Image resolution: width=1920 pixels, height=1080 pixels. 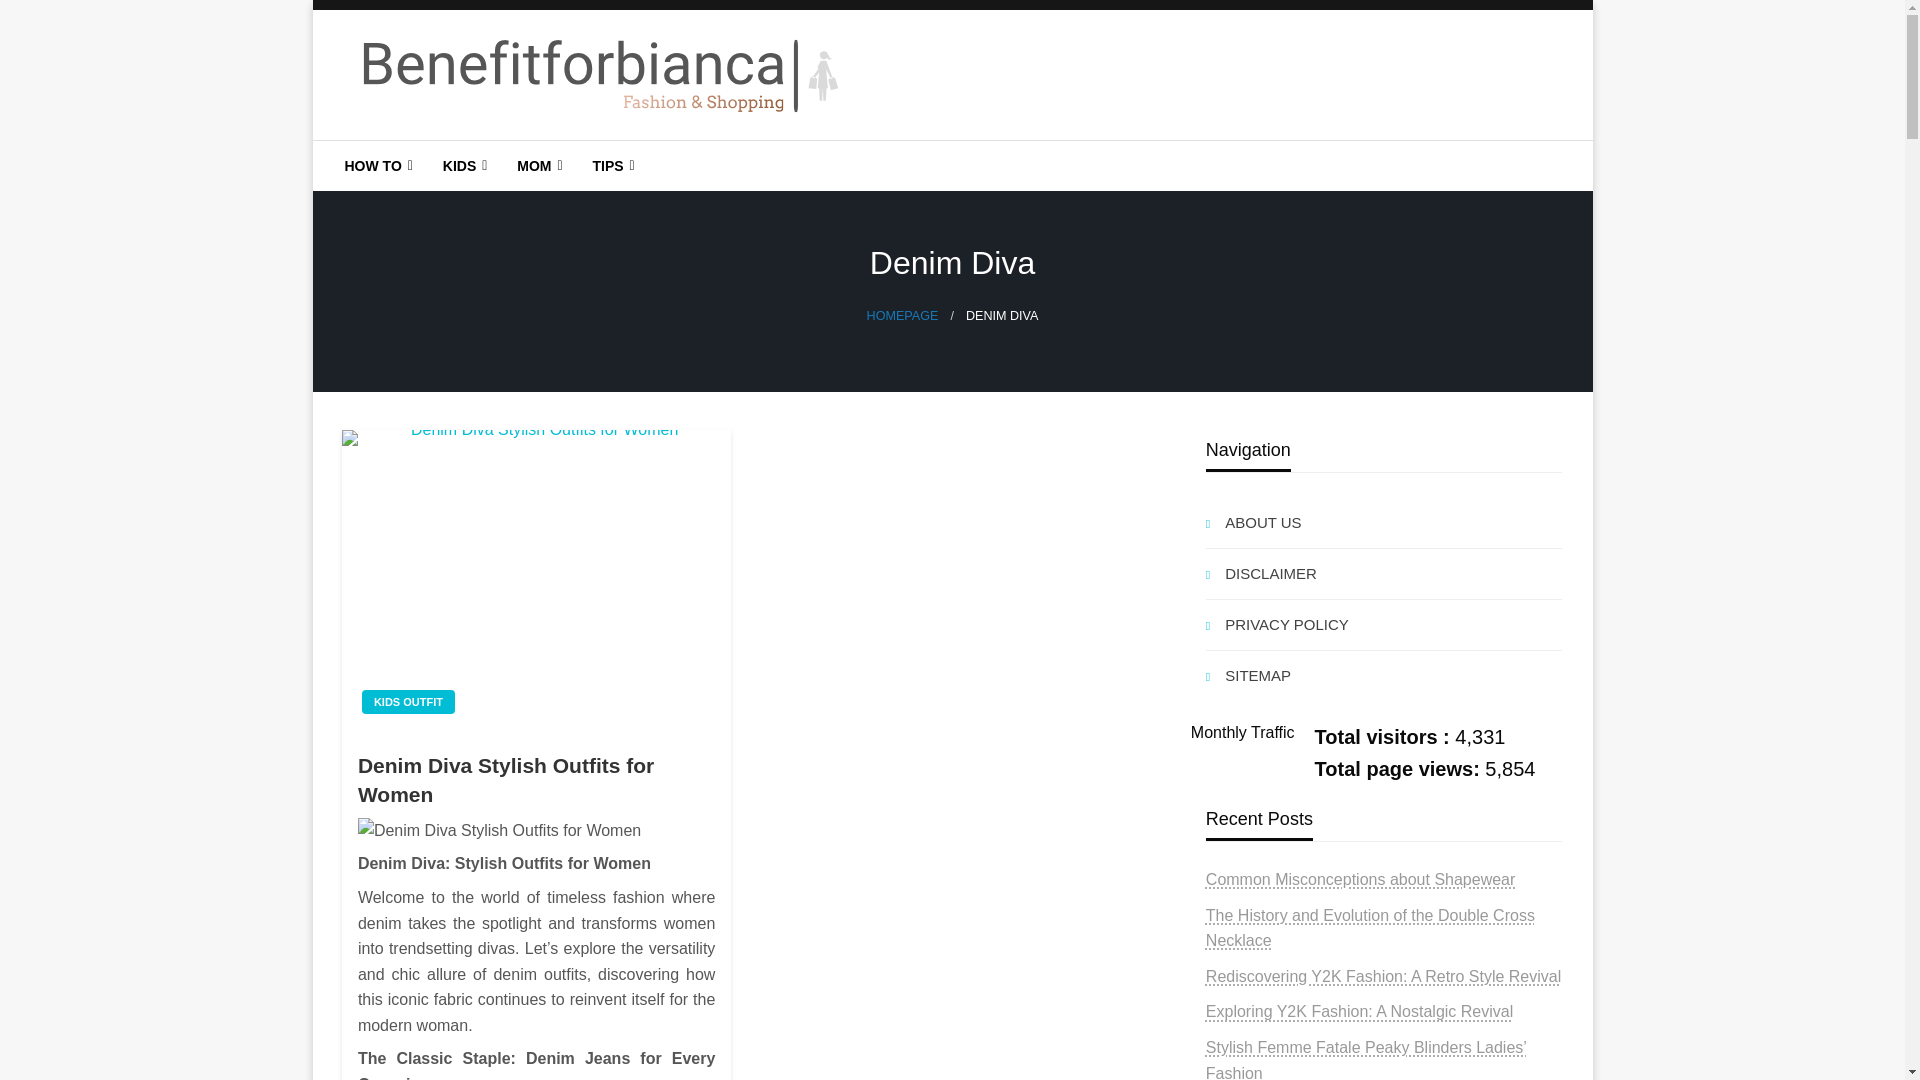 What do you see at coordinates (536, 780) in the screenshot?
I see `Denim Diva Stylish Outfits for Women` at bounding box center [536, 780].